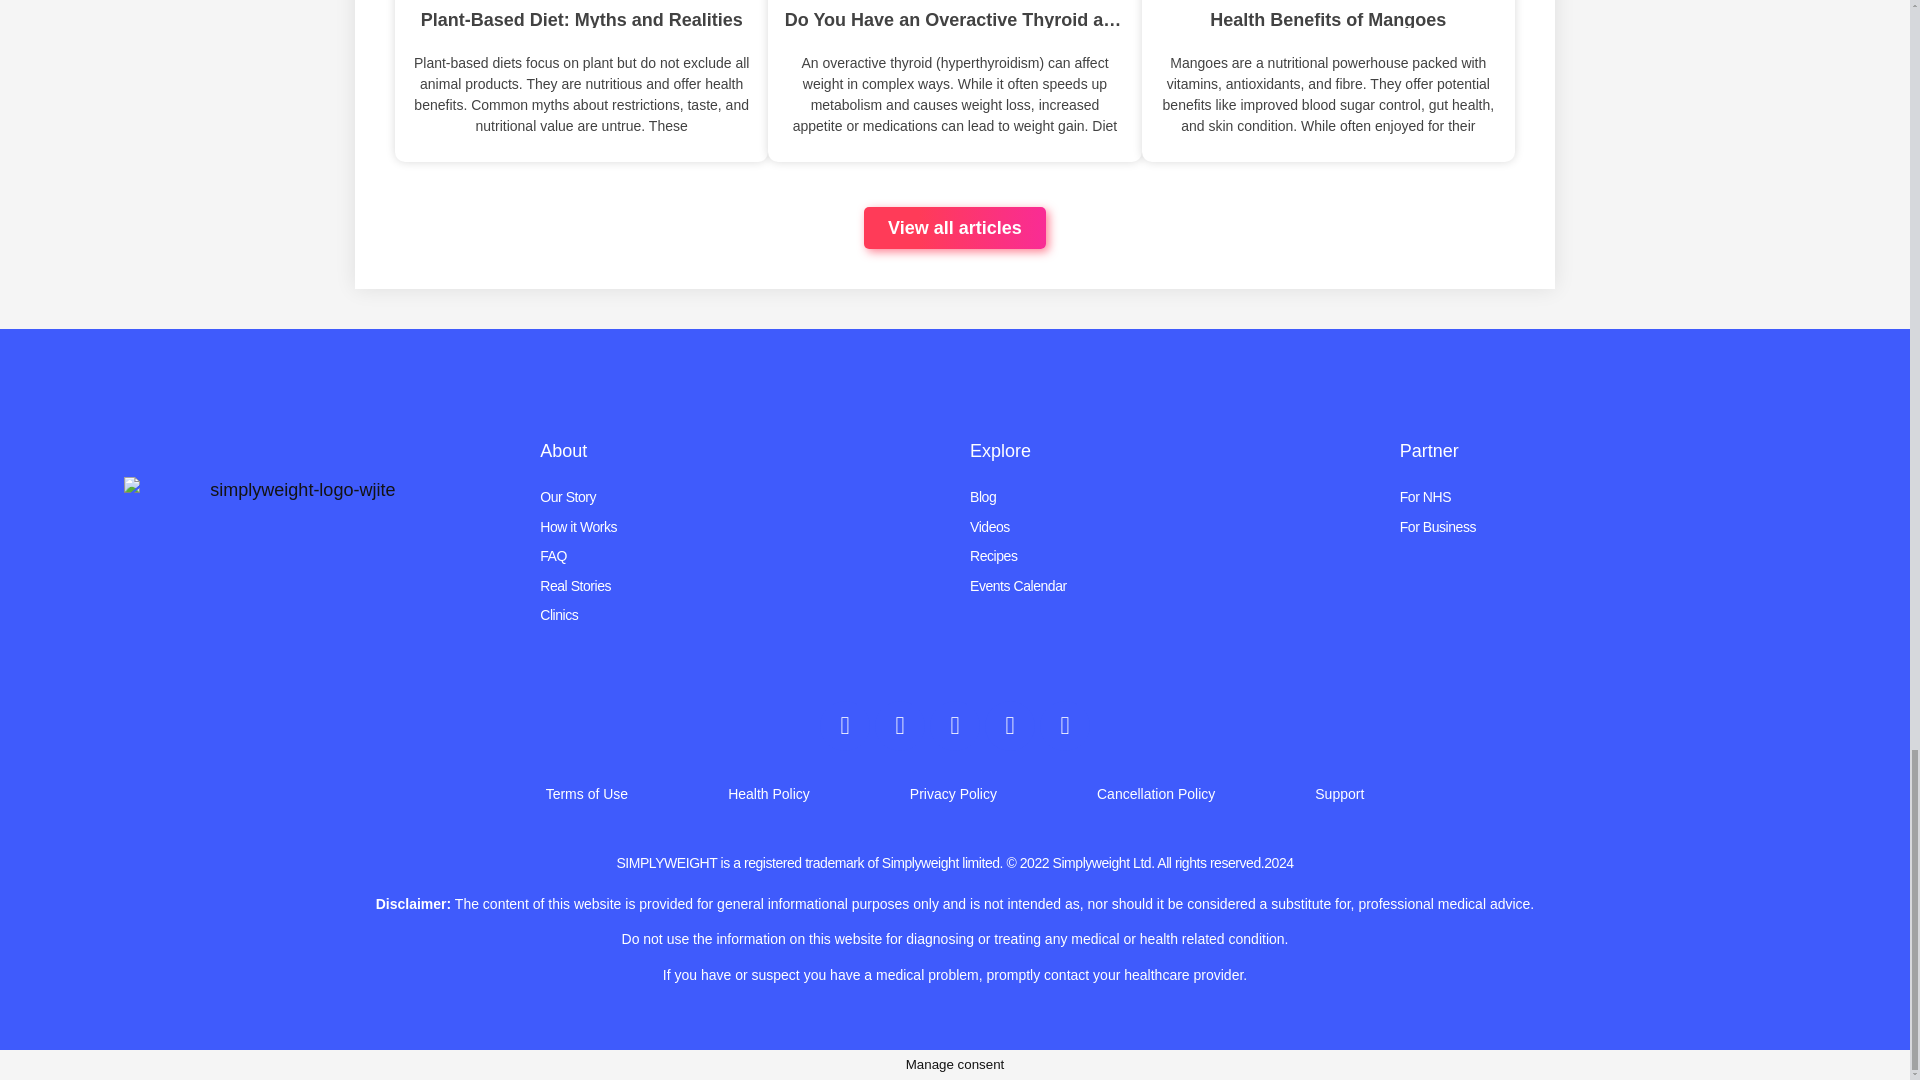 The width and height of the screenshot is (1920, 1080). Describe the element at coordinates (740, 527) in the screenshot. I see `How it Works` at that location.